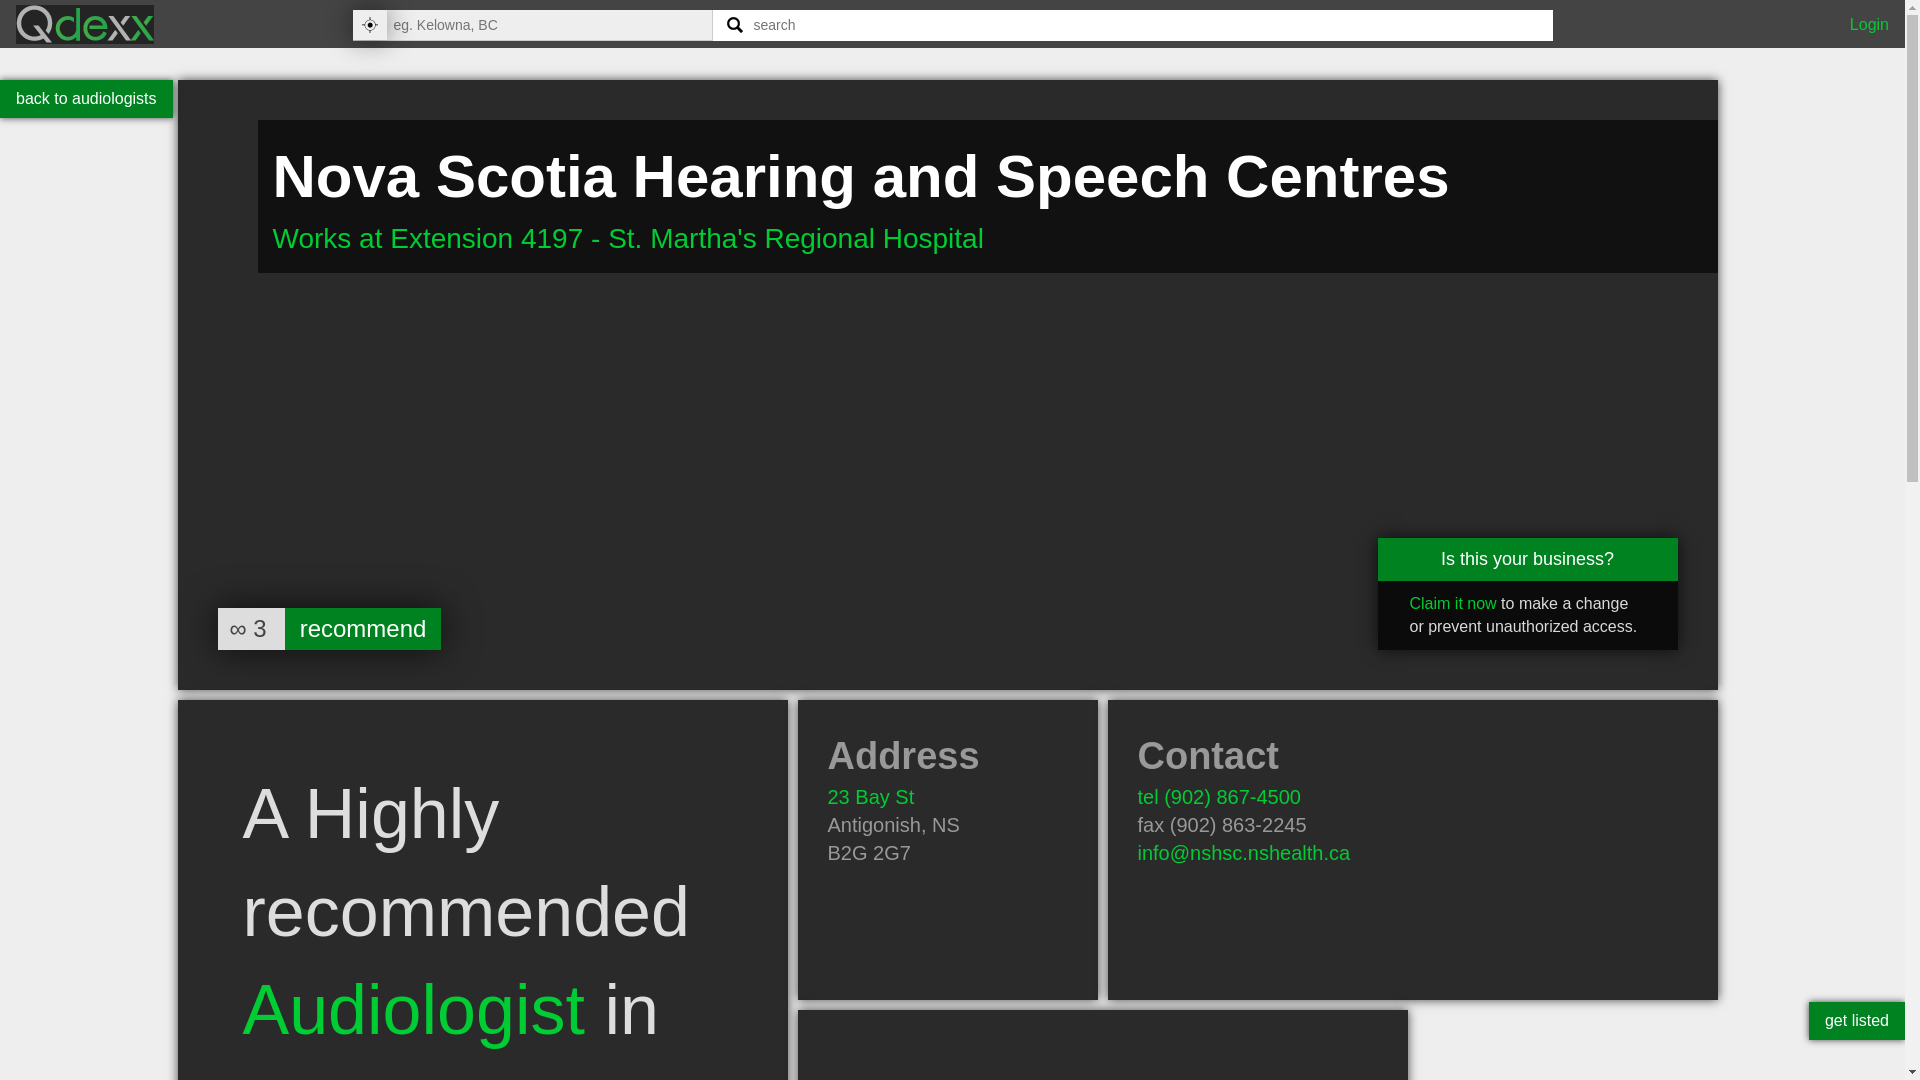  Describe the element at coordinates (1870, 24) in the screenshot. I see `Login` at that location.